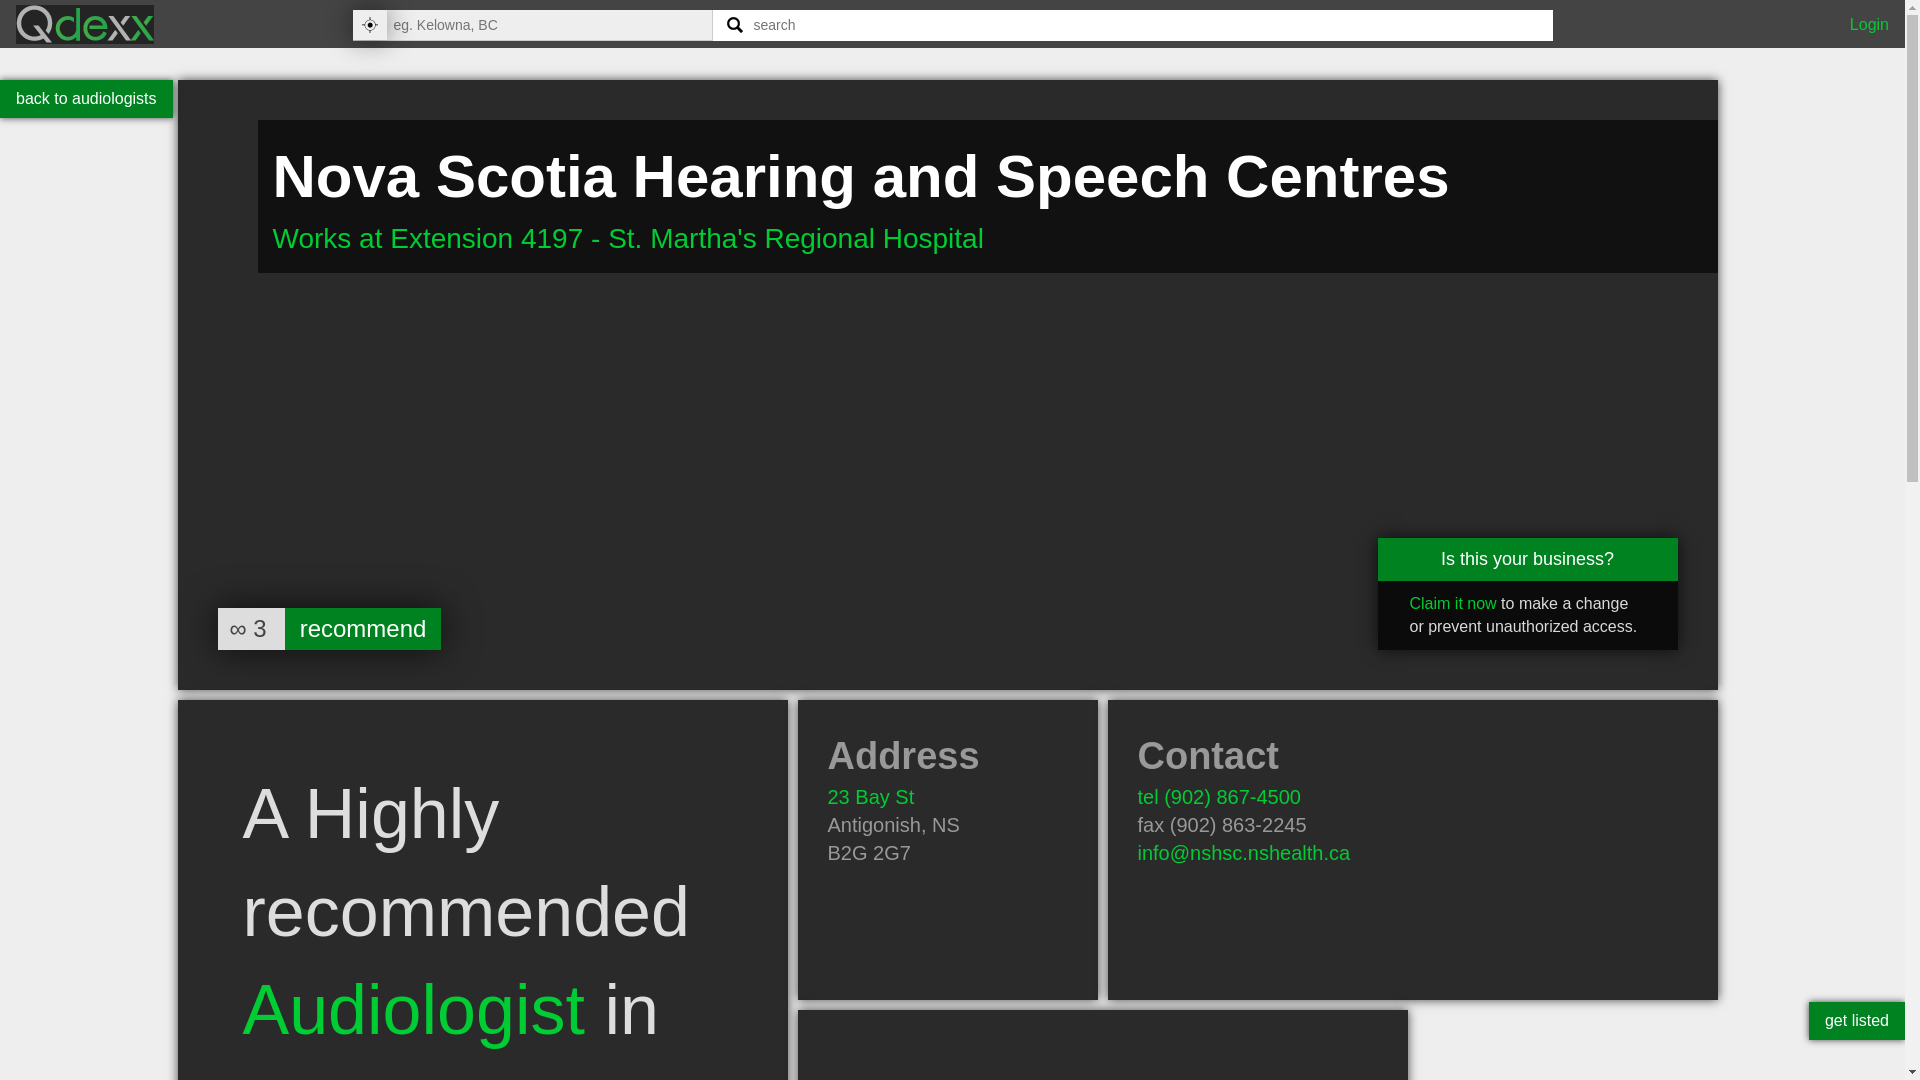  Describe the element at coordinates (1870, 24) in the screenshot. I see `Login` at that location.